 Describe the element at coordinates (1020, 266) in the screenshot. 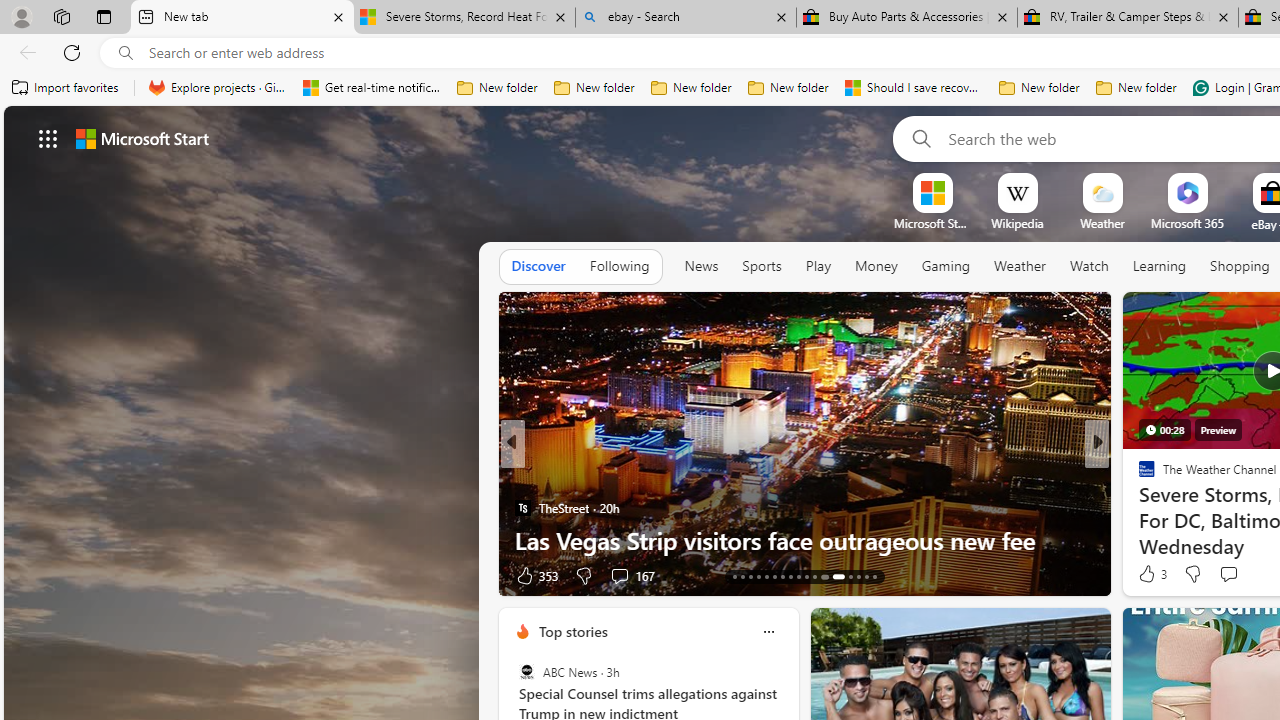

I see `Weather` at that location.